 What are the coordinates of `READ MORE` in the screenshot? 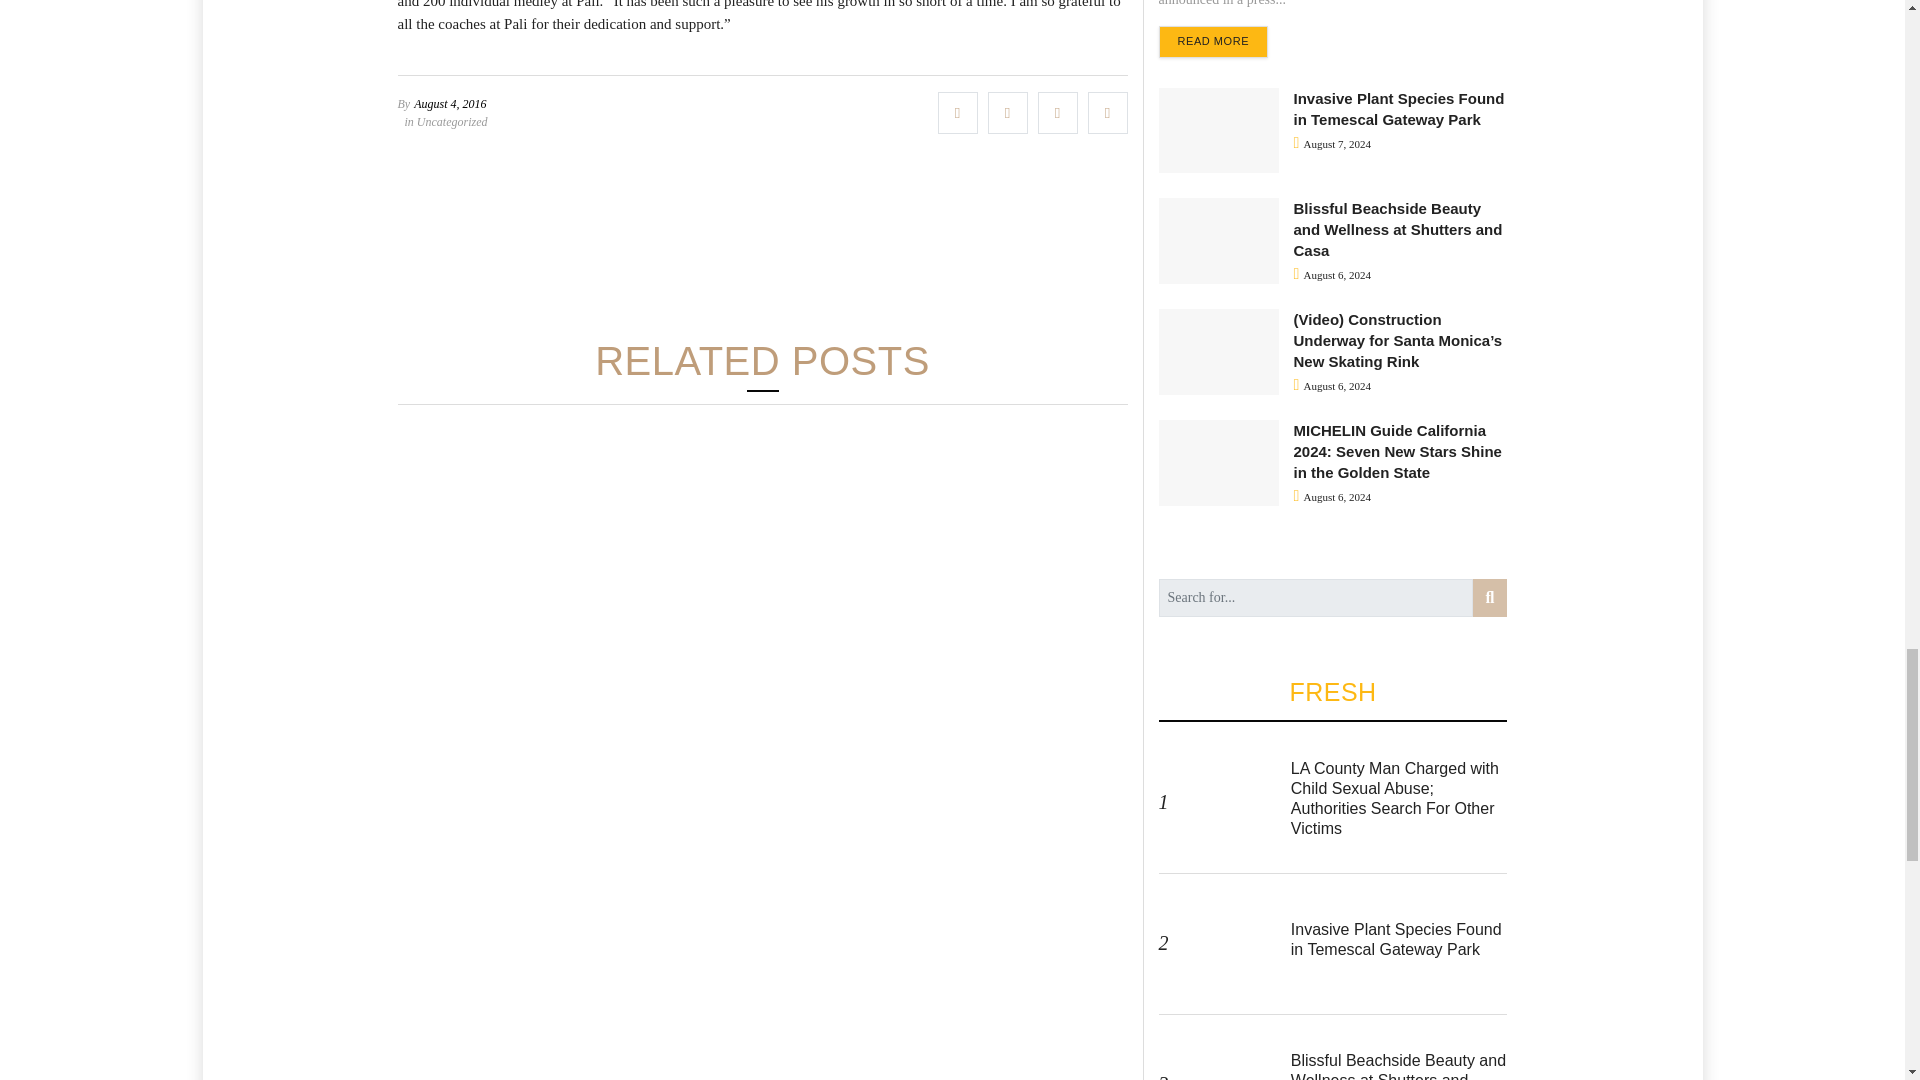 It's located at (1212, 42).